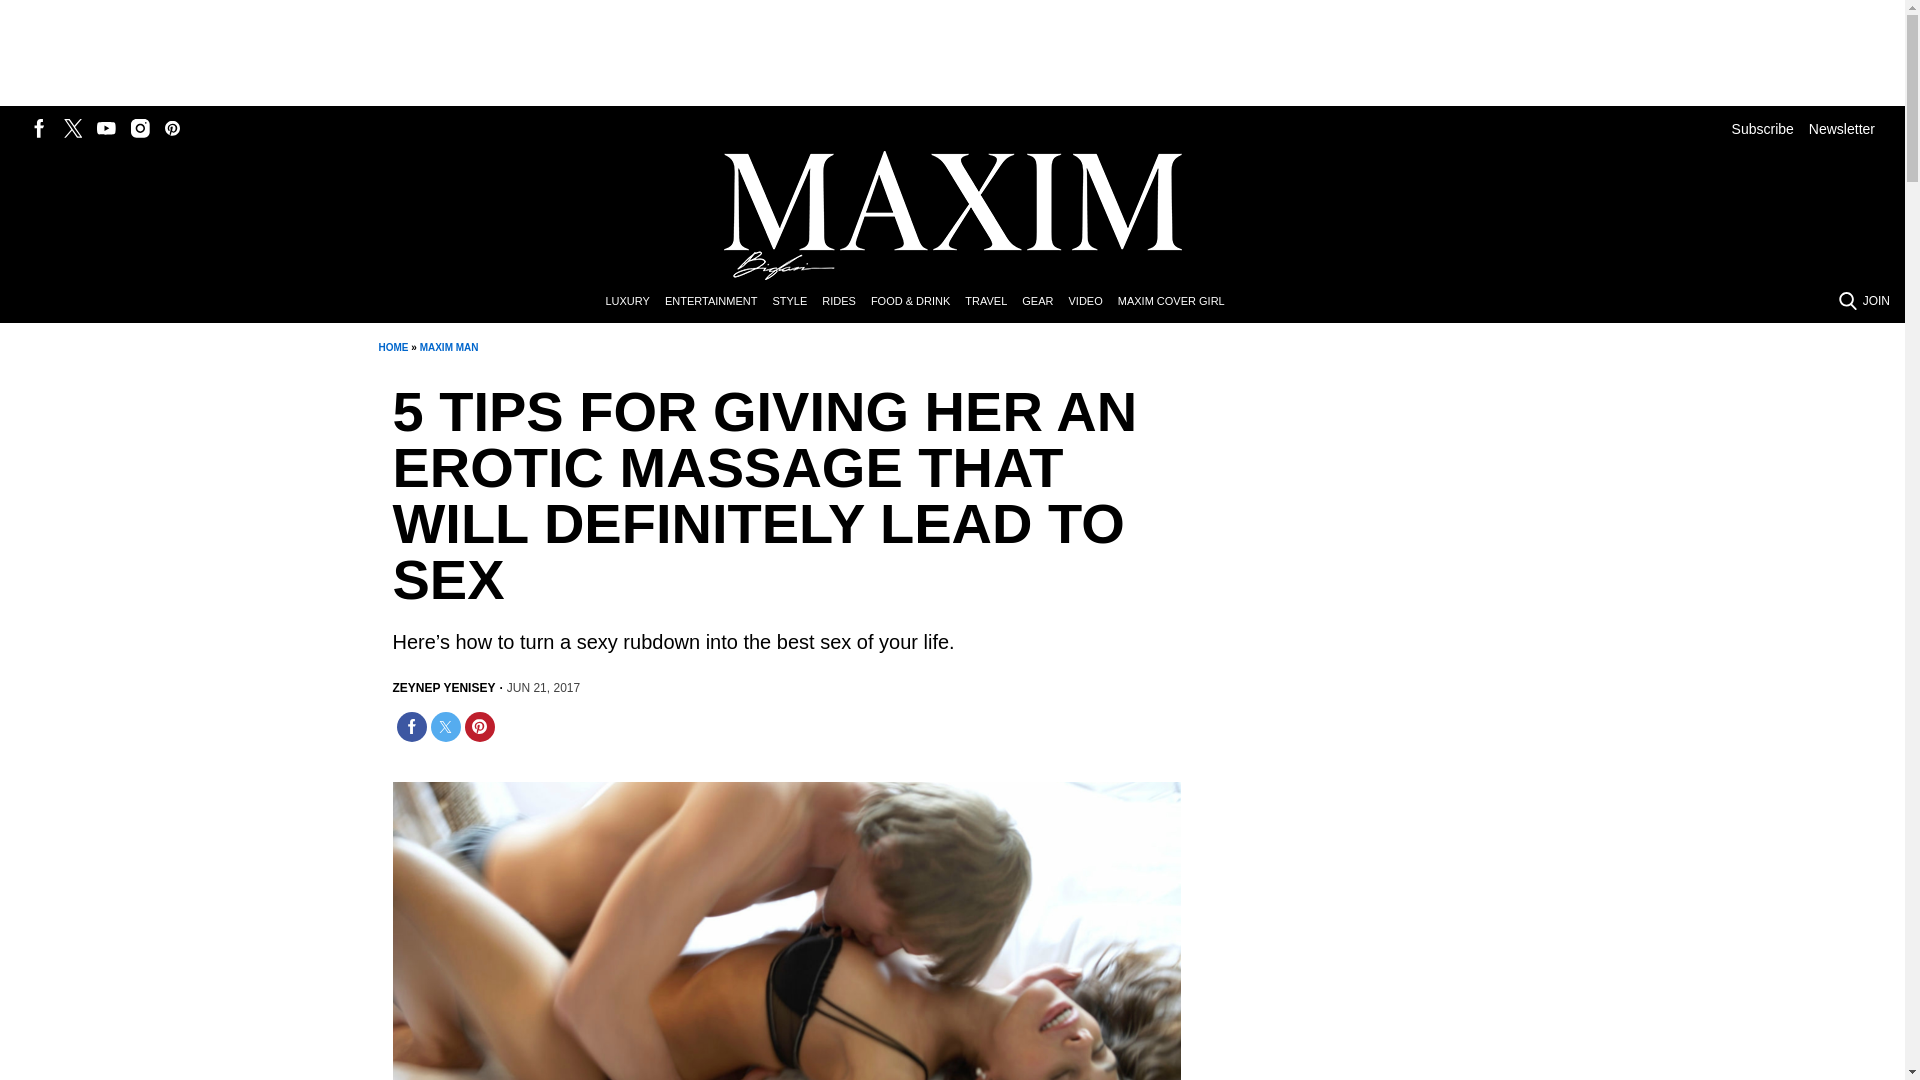  What do you see at coordinates (718, 302) in the screenshot?
I see `ENTERTAINMENT` at bounding box center [718, 302].